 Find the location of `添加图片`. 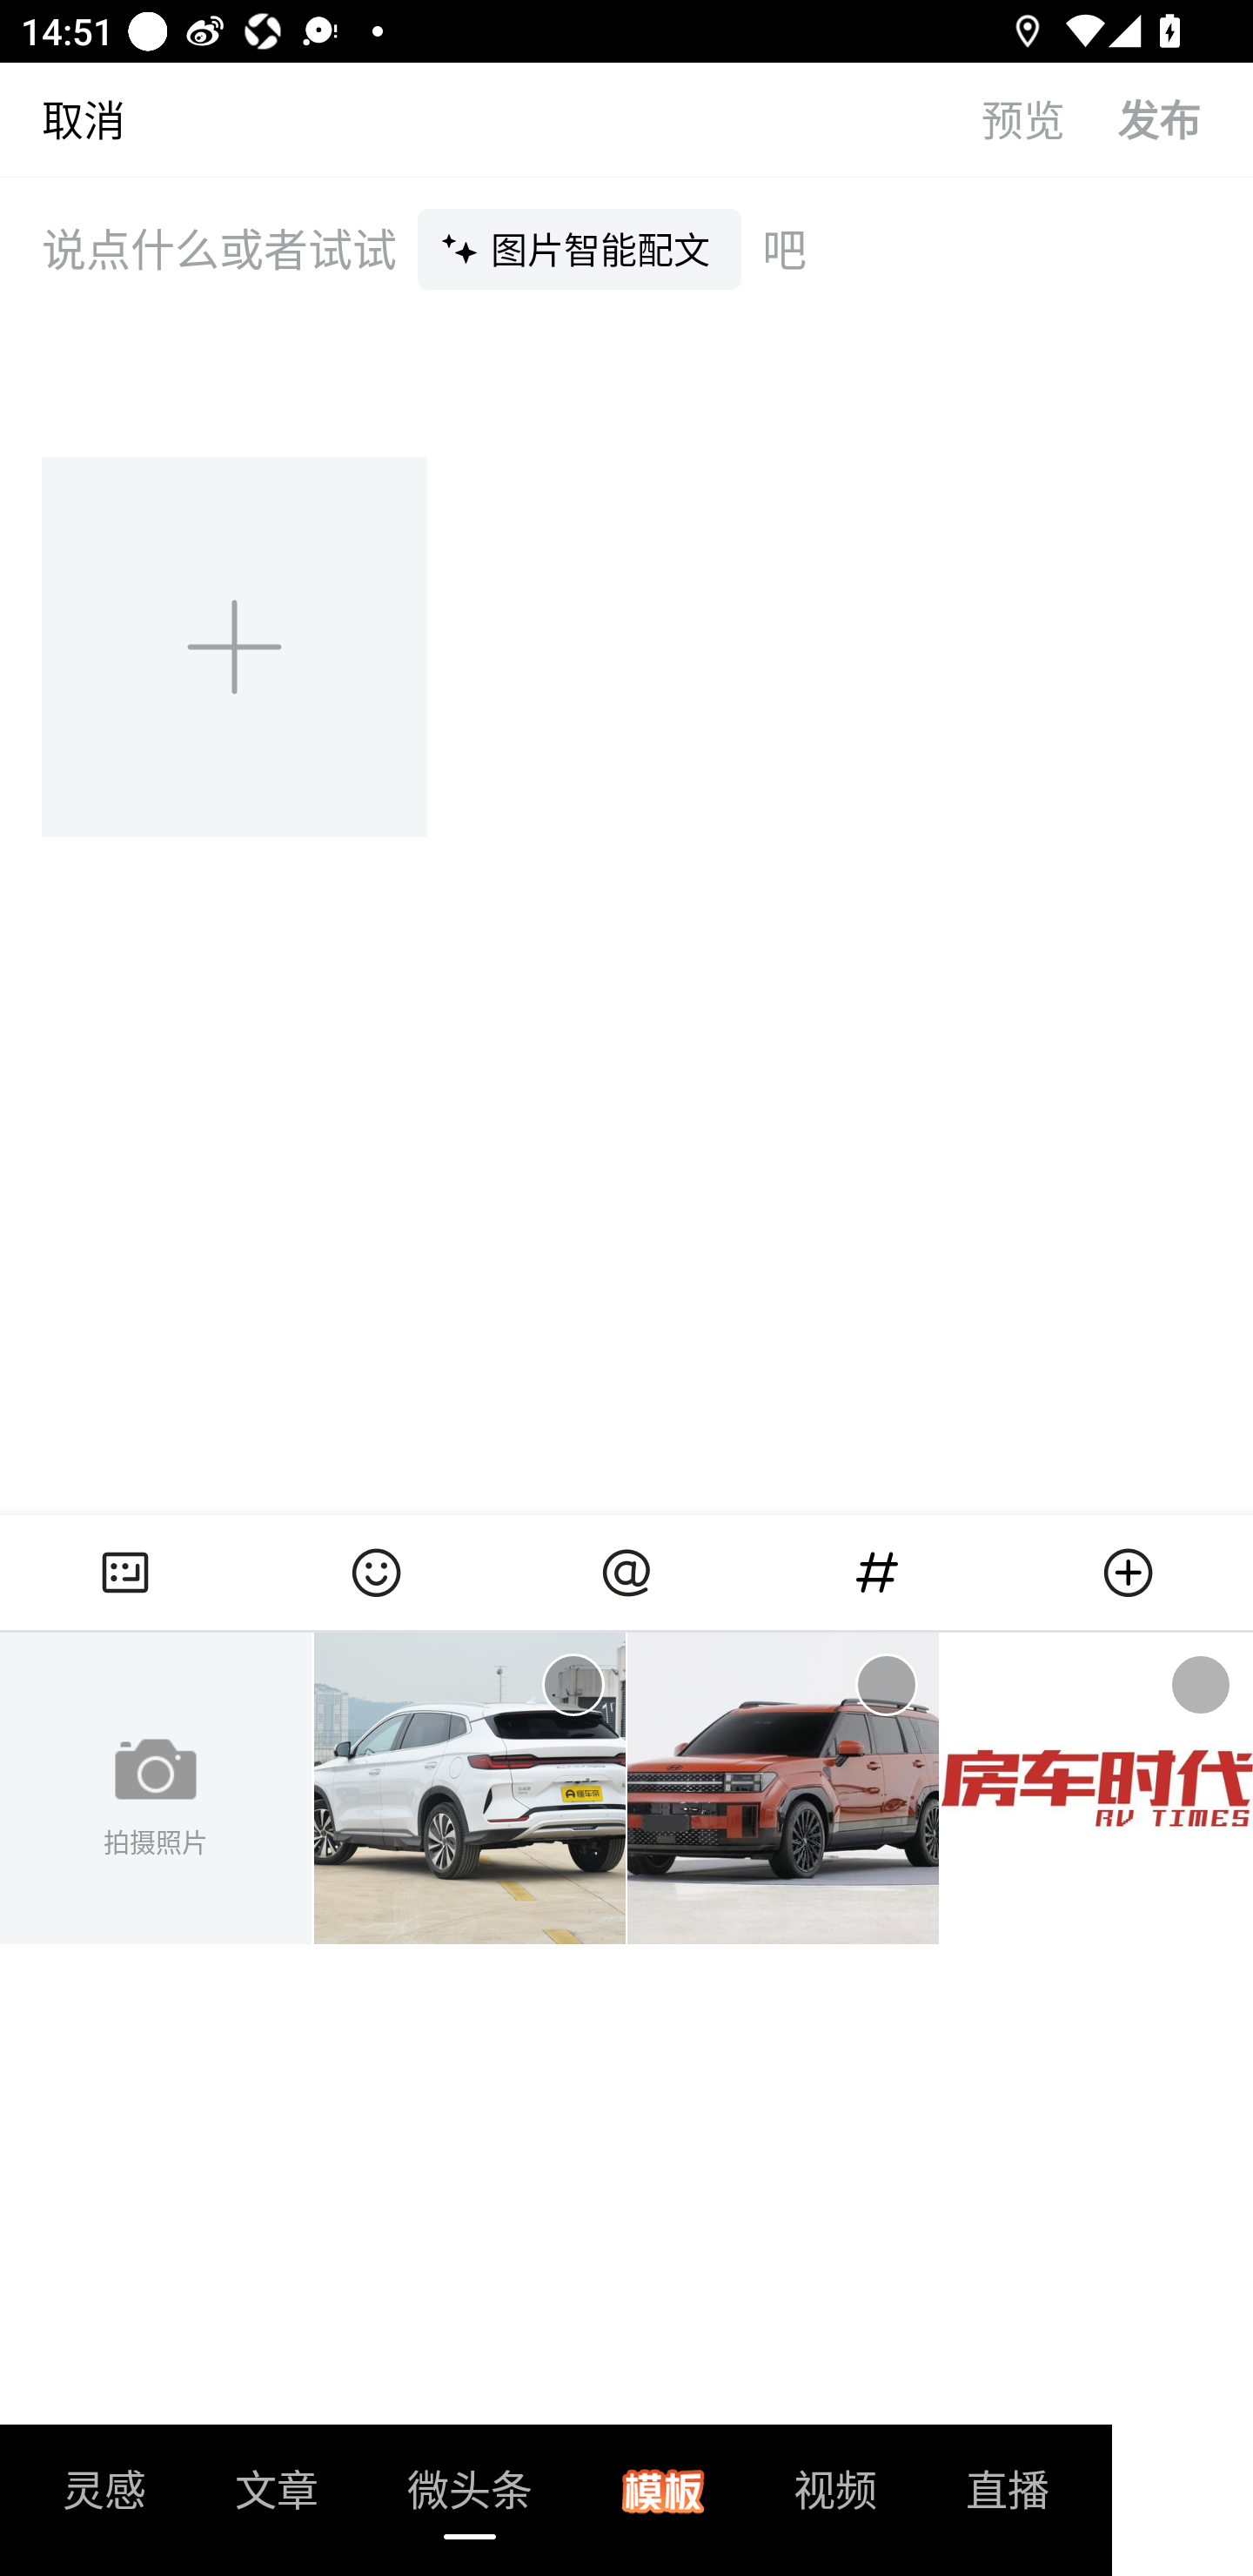

添加图片 is located at coordinates (237, 646).